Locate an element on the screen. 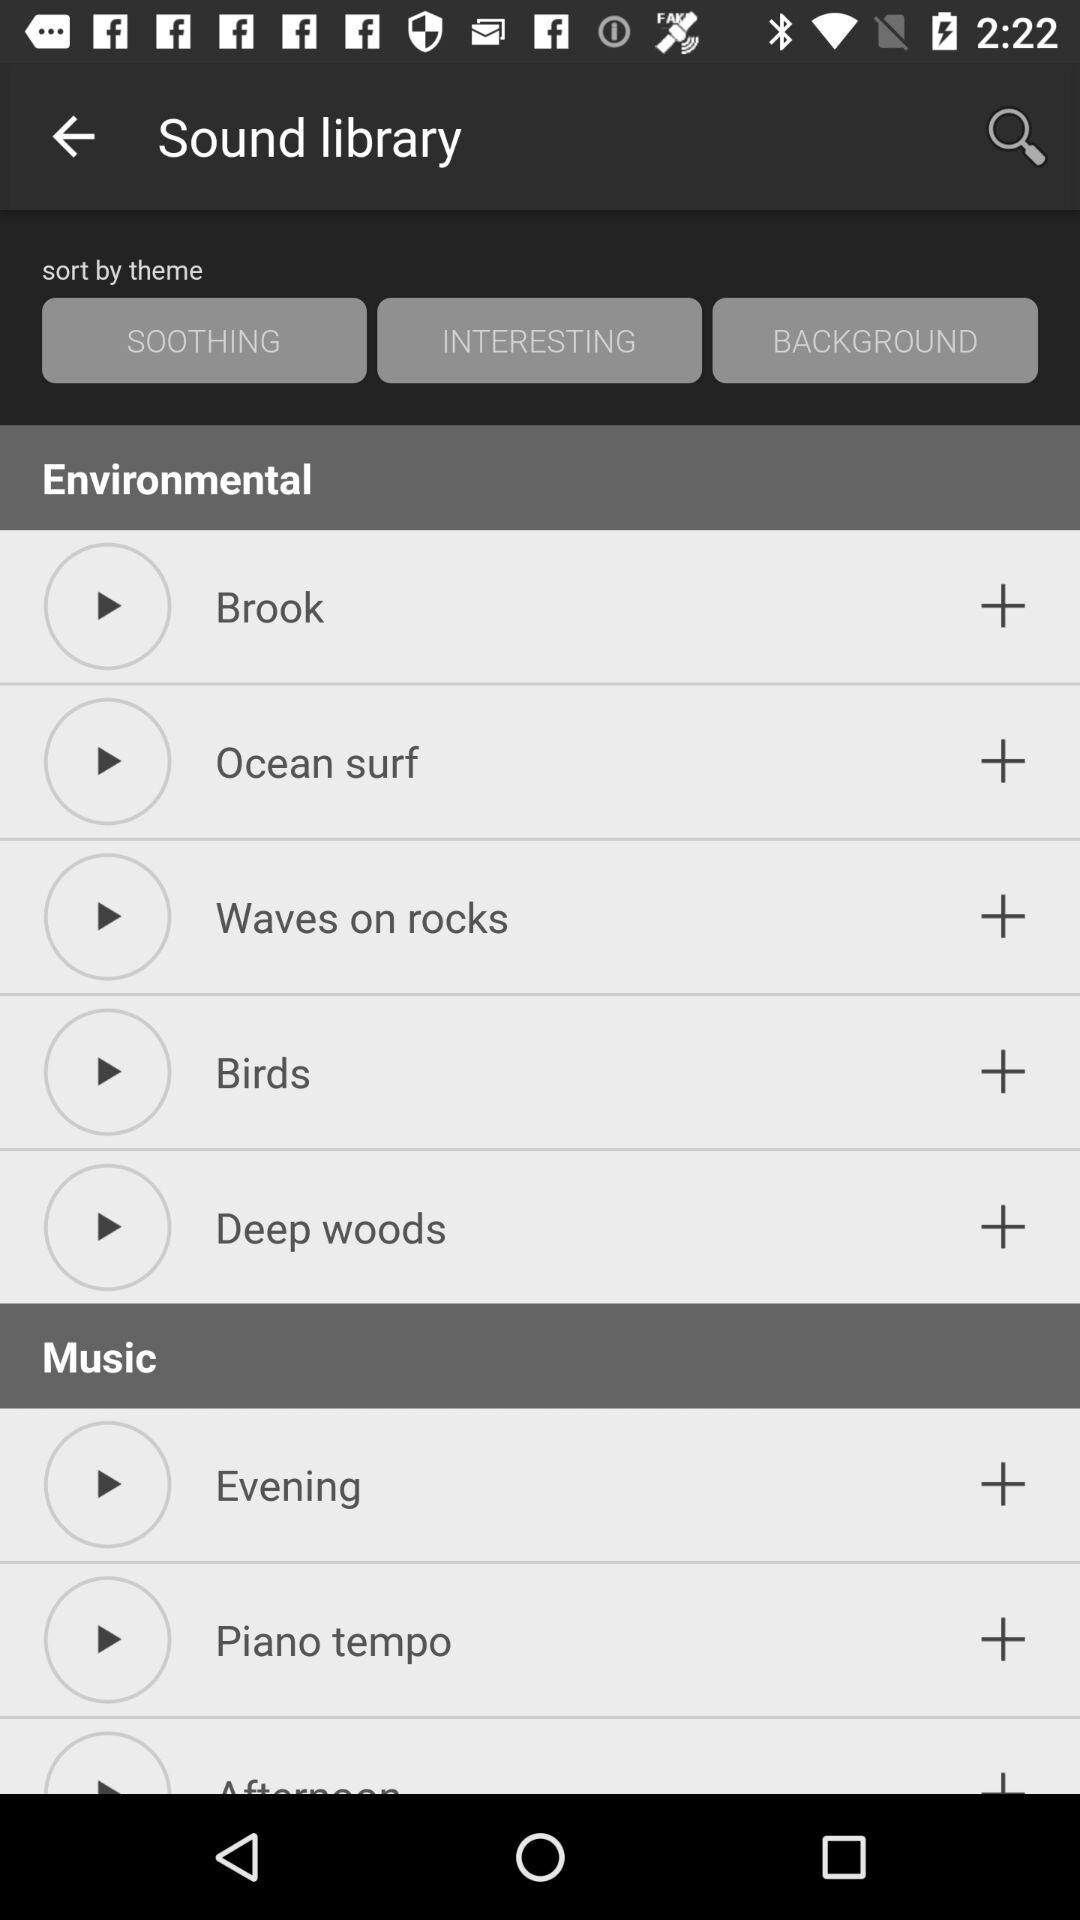  switch to select is located at coordinates (1004, 1640).